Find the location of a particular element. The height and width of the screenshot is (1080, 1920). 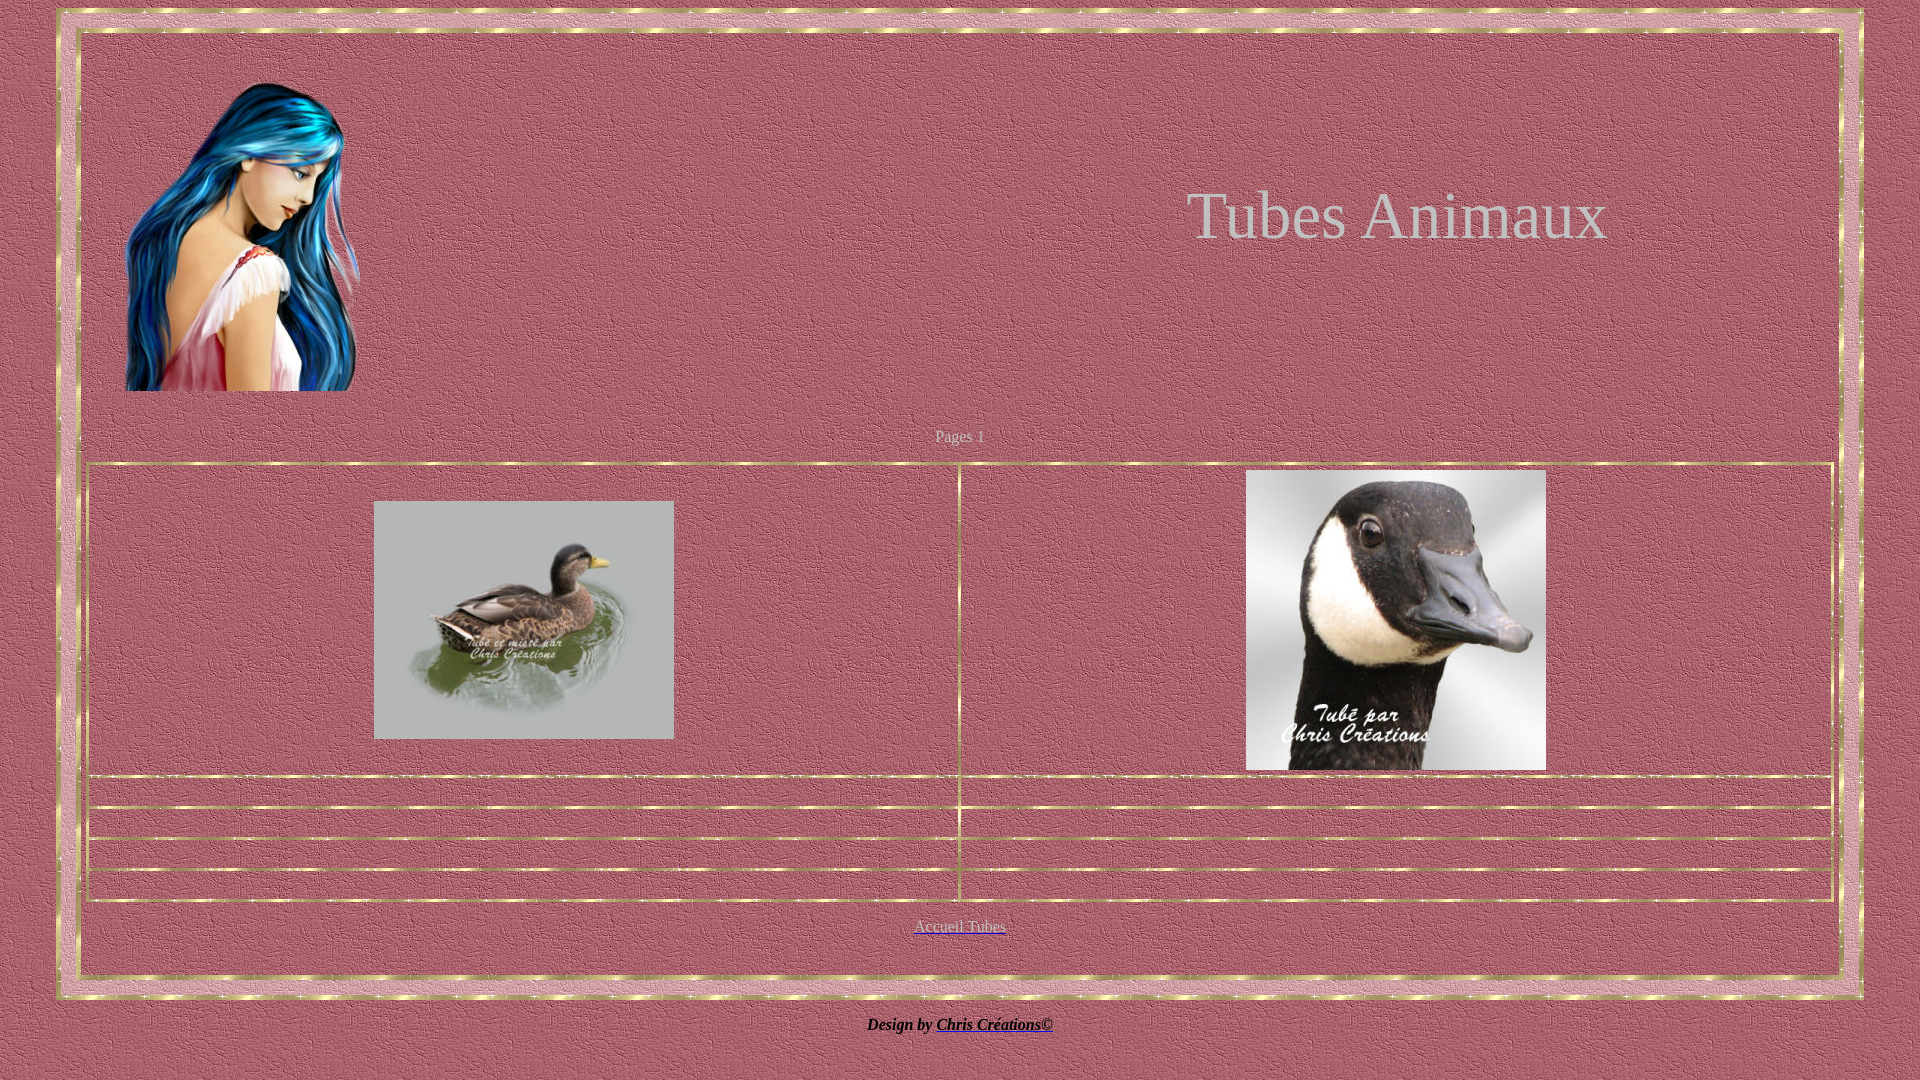

Accueil Tubes is located at coordinates (960, 926).